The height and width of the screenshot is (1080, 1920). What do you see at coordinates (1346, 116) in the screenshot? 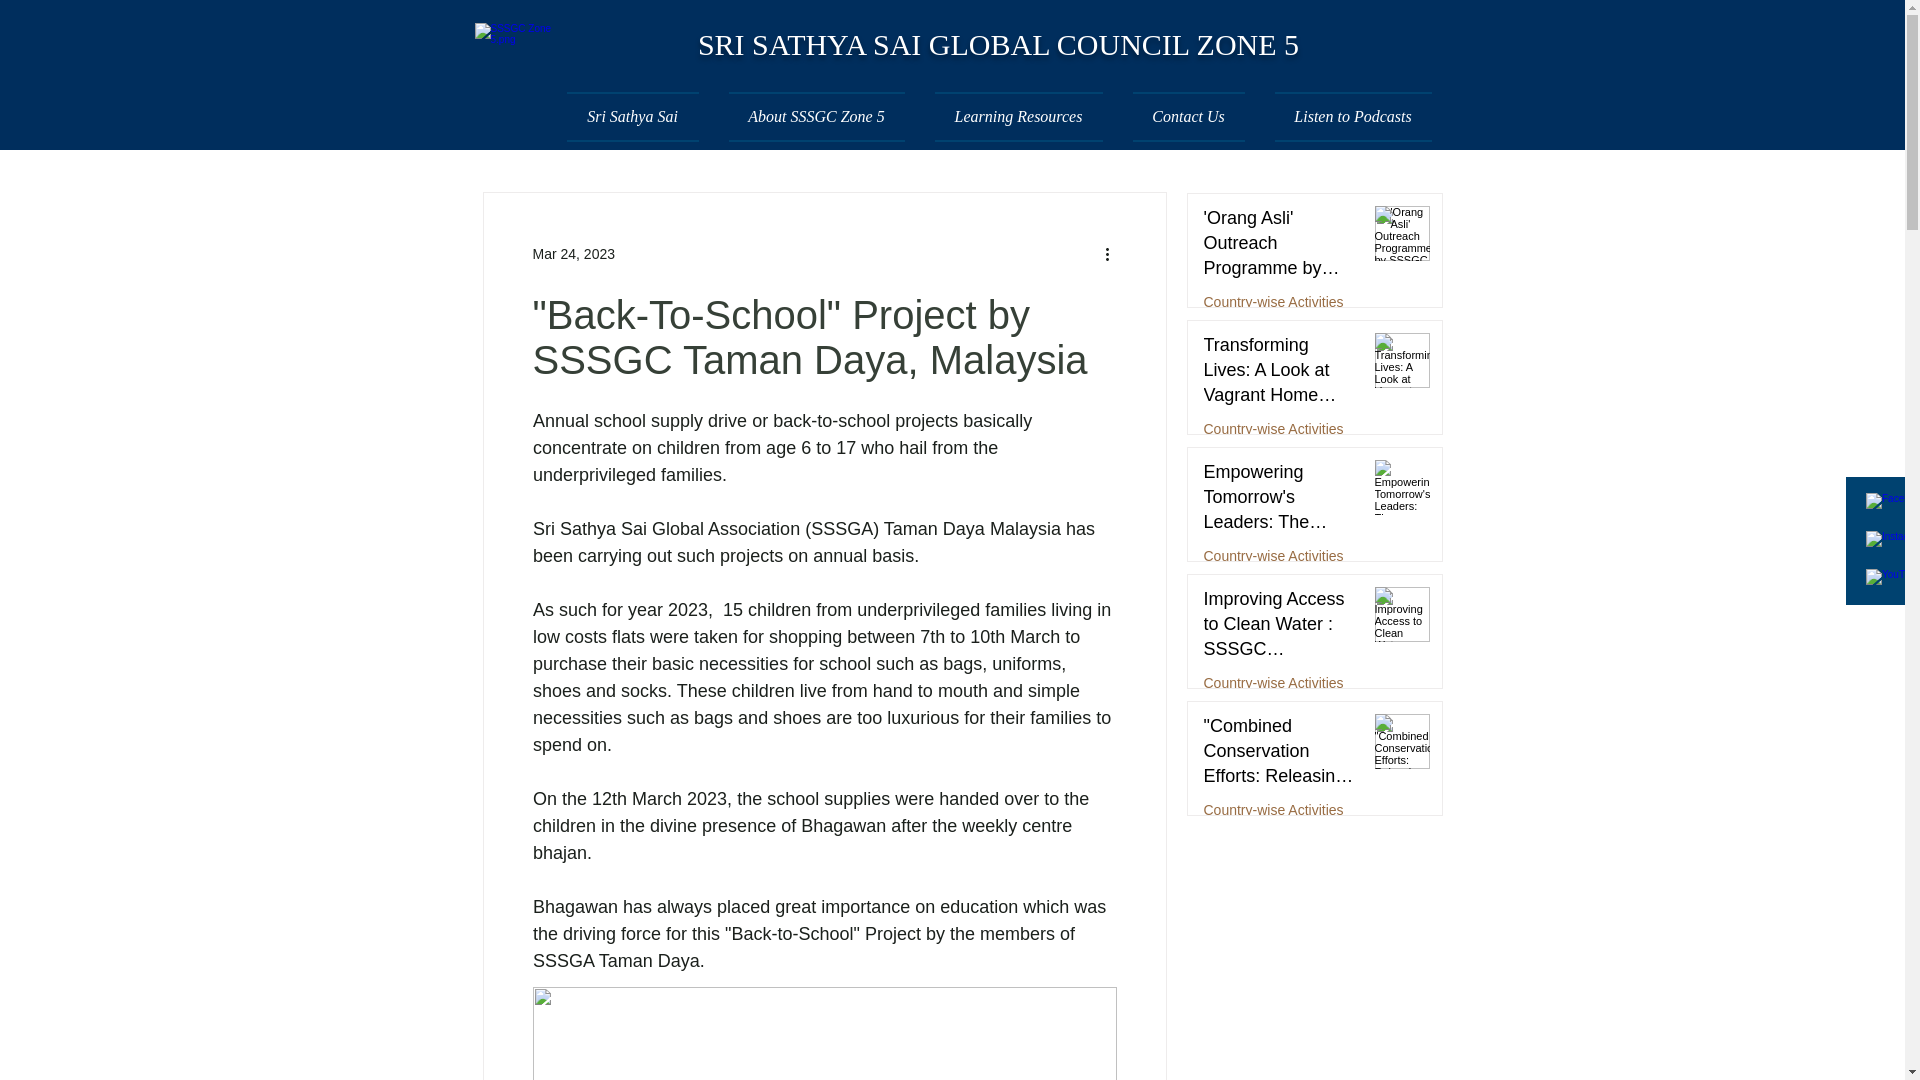
I see `Listen to Podcasts` at bounding box center [1346, 116].